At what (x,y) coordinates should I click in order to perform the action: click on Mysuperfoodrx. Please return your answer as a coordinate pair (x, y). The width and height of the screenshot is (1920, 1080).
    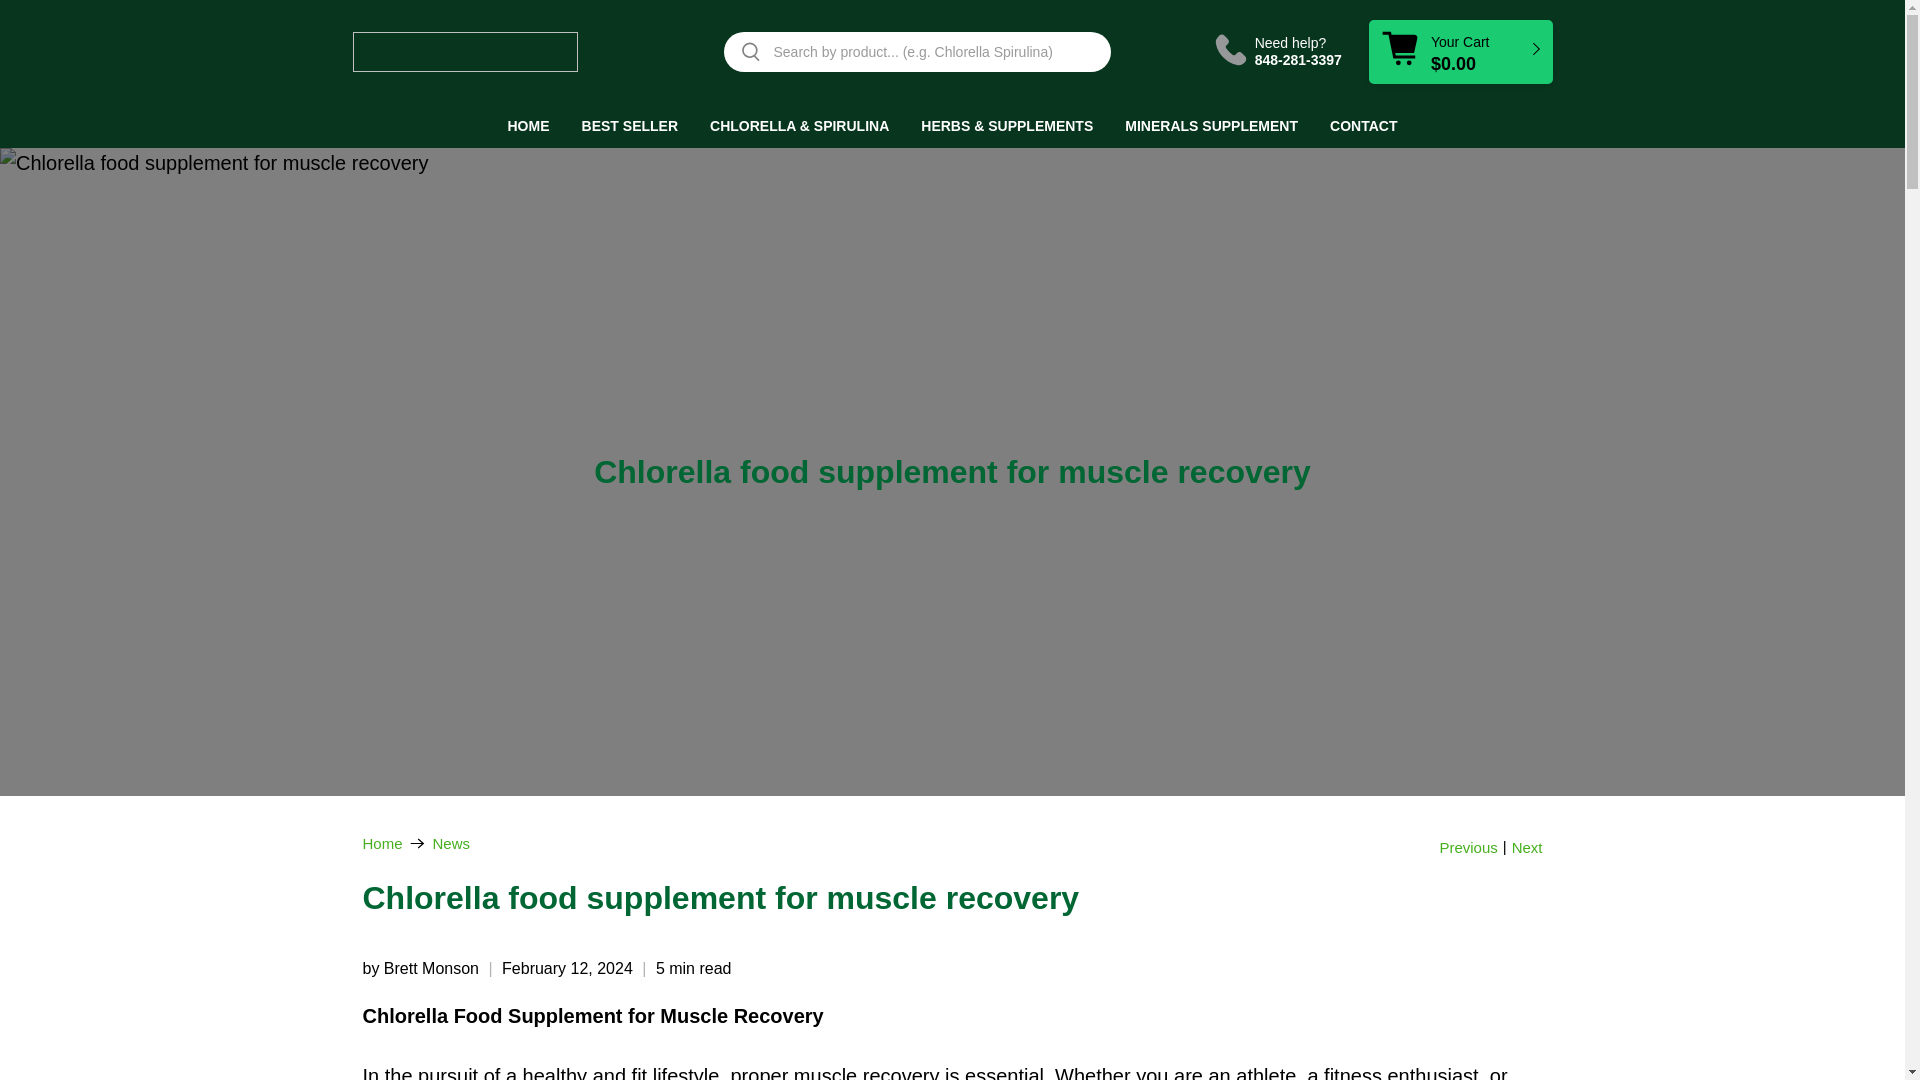
    Looking at the image, I should click on (464, 52).